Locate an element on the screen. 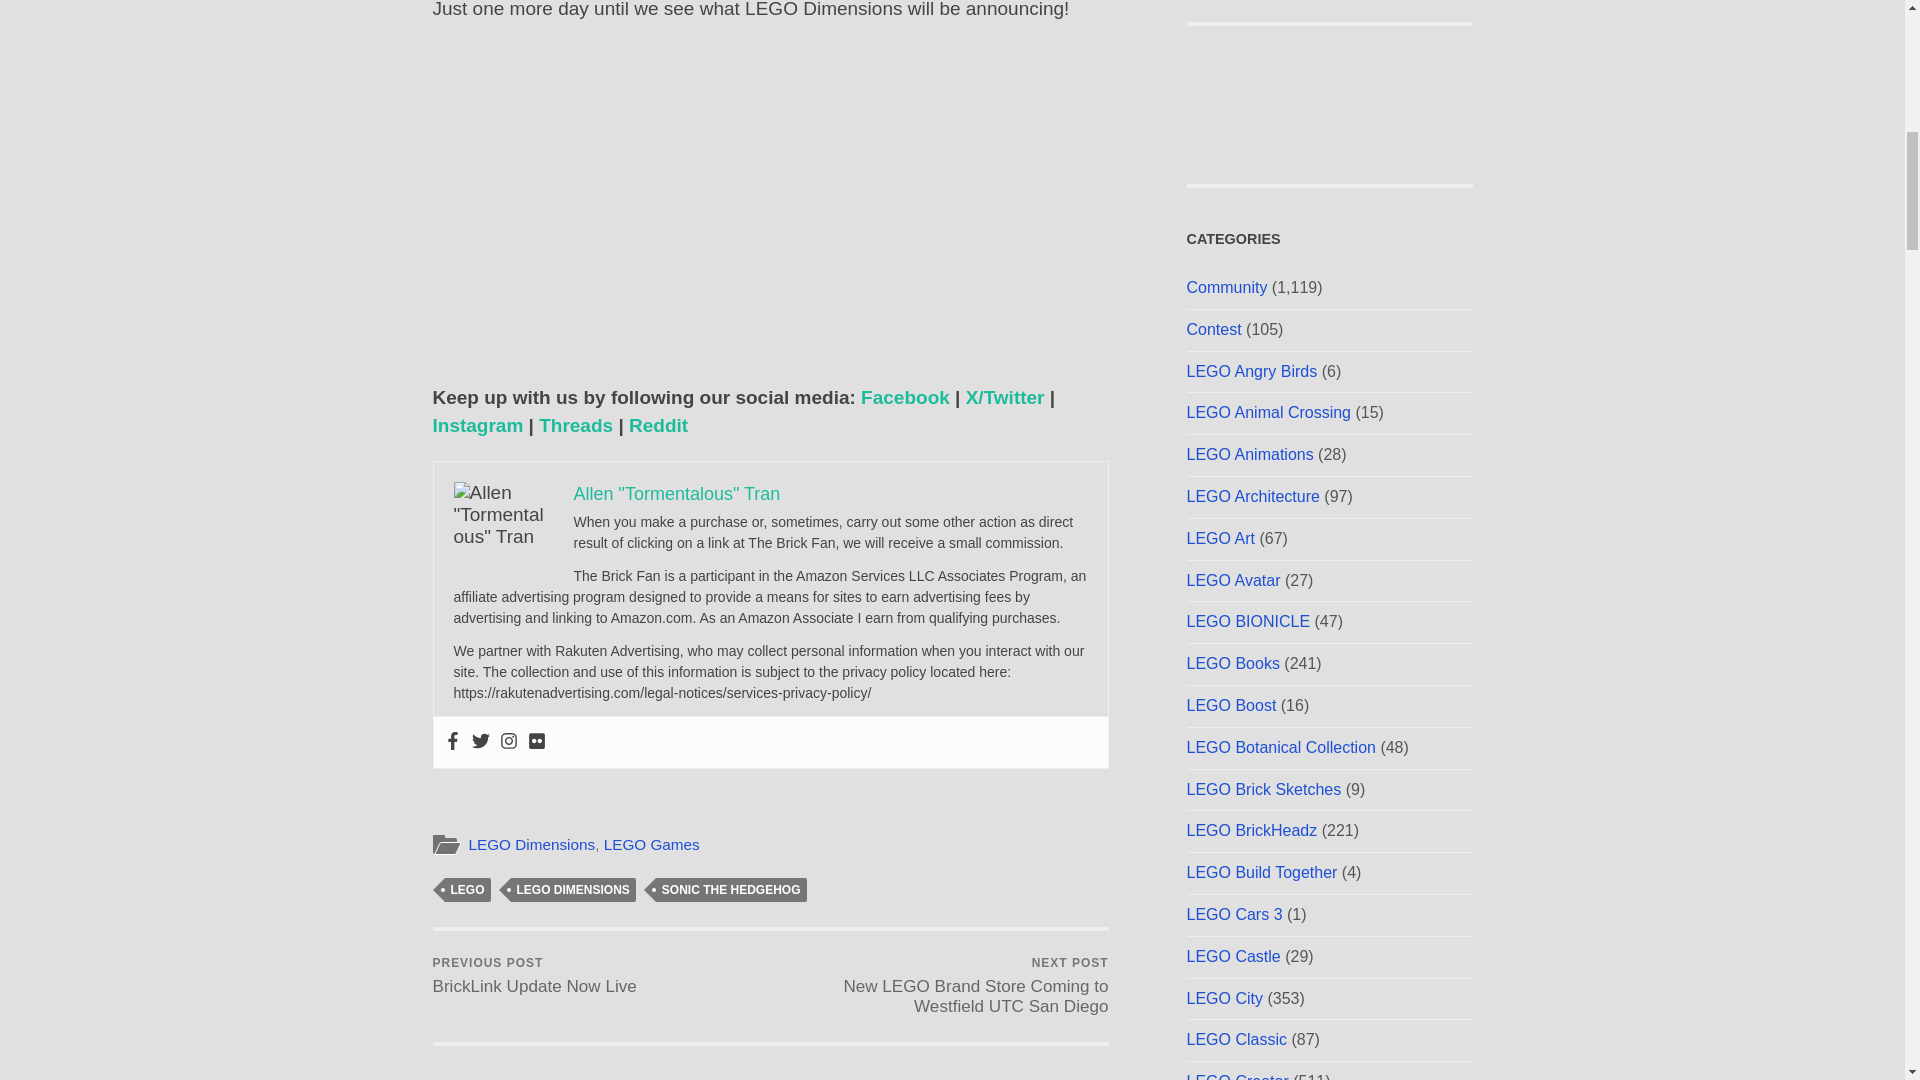  Twitter is located at coordinates (480, 742).